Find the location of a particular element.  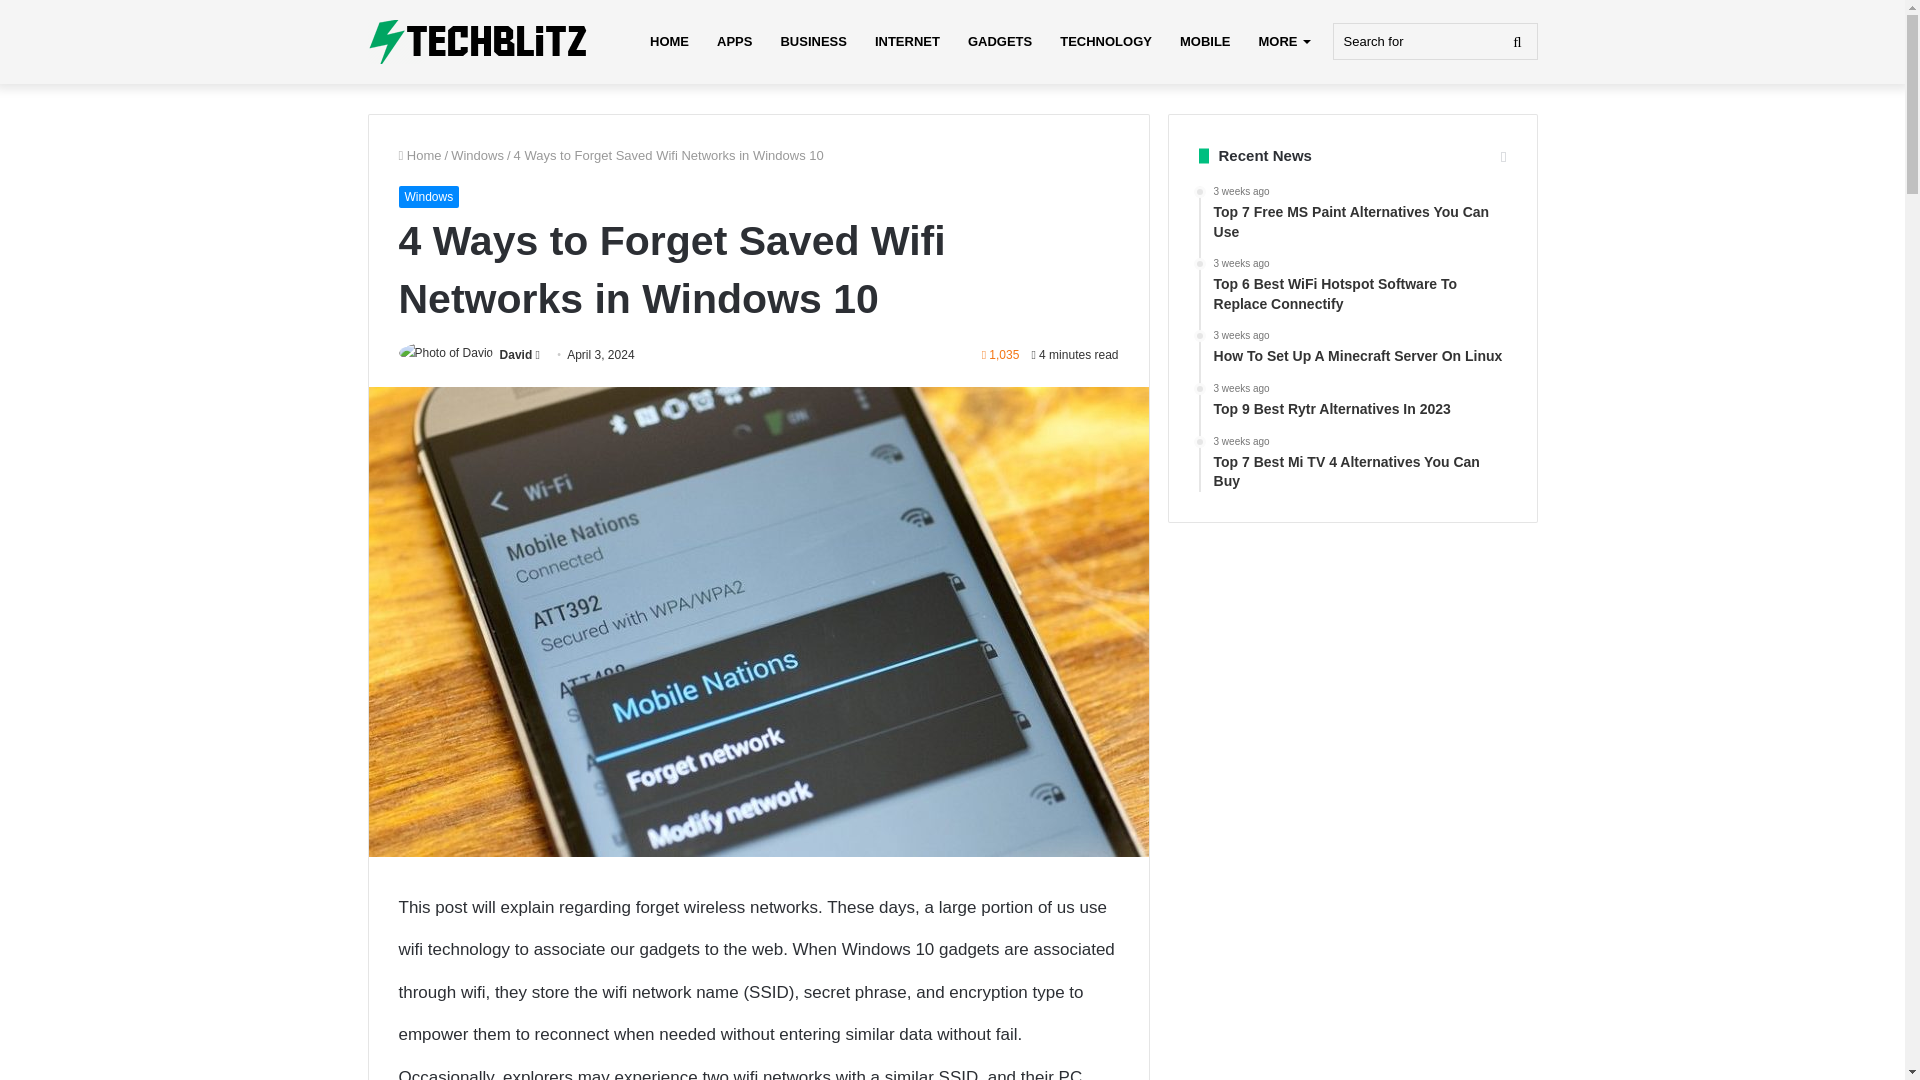

TECHNOLOGY is located at coordinates (1106, 42).